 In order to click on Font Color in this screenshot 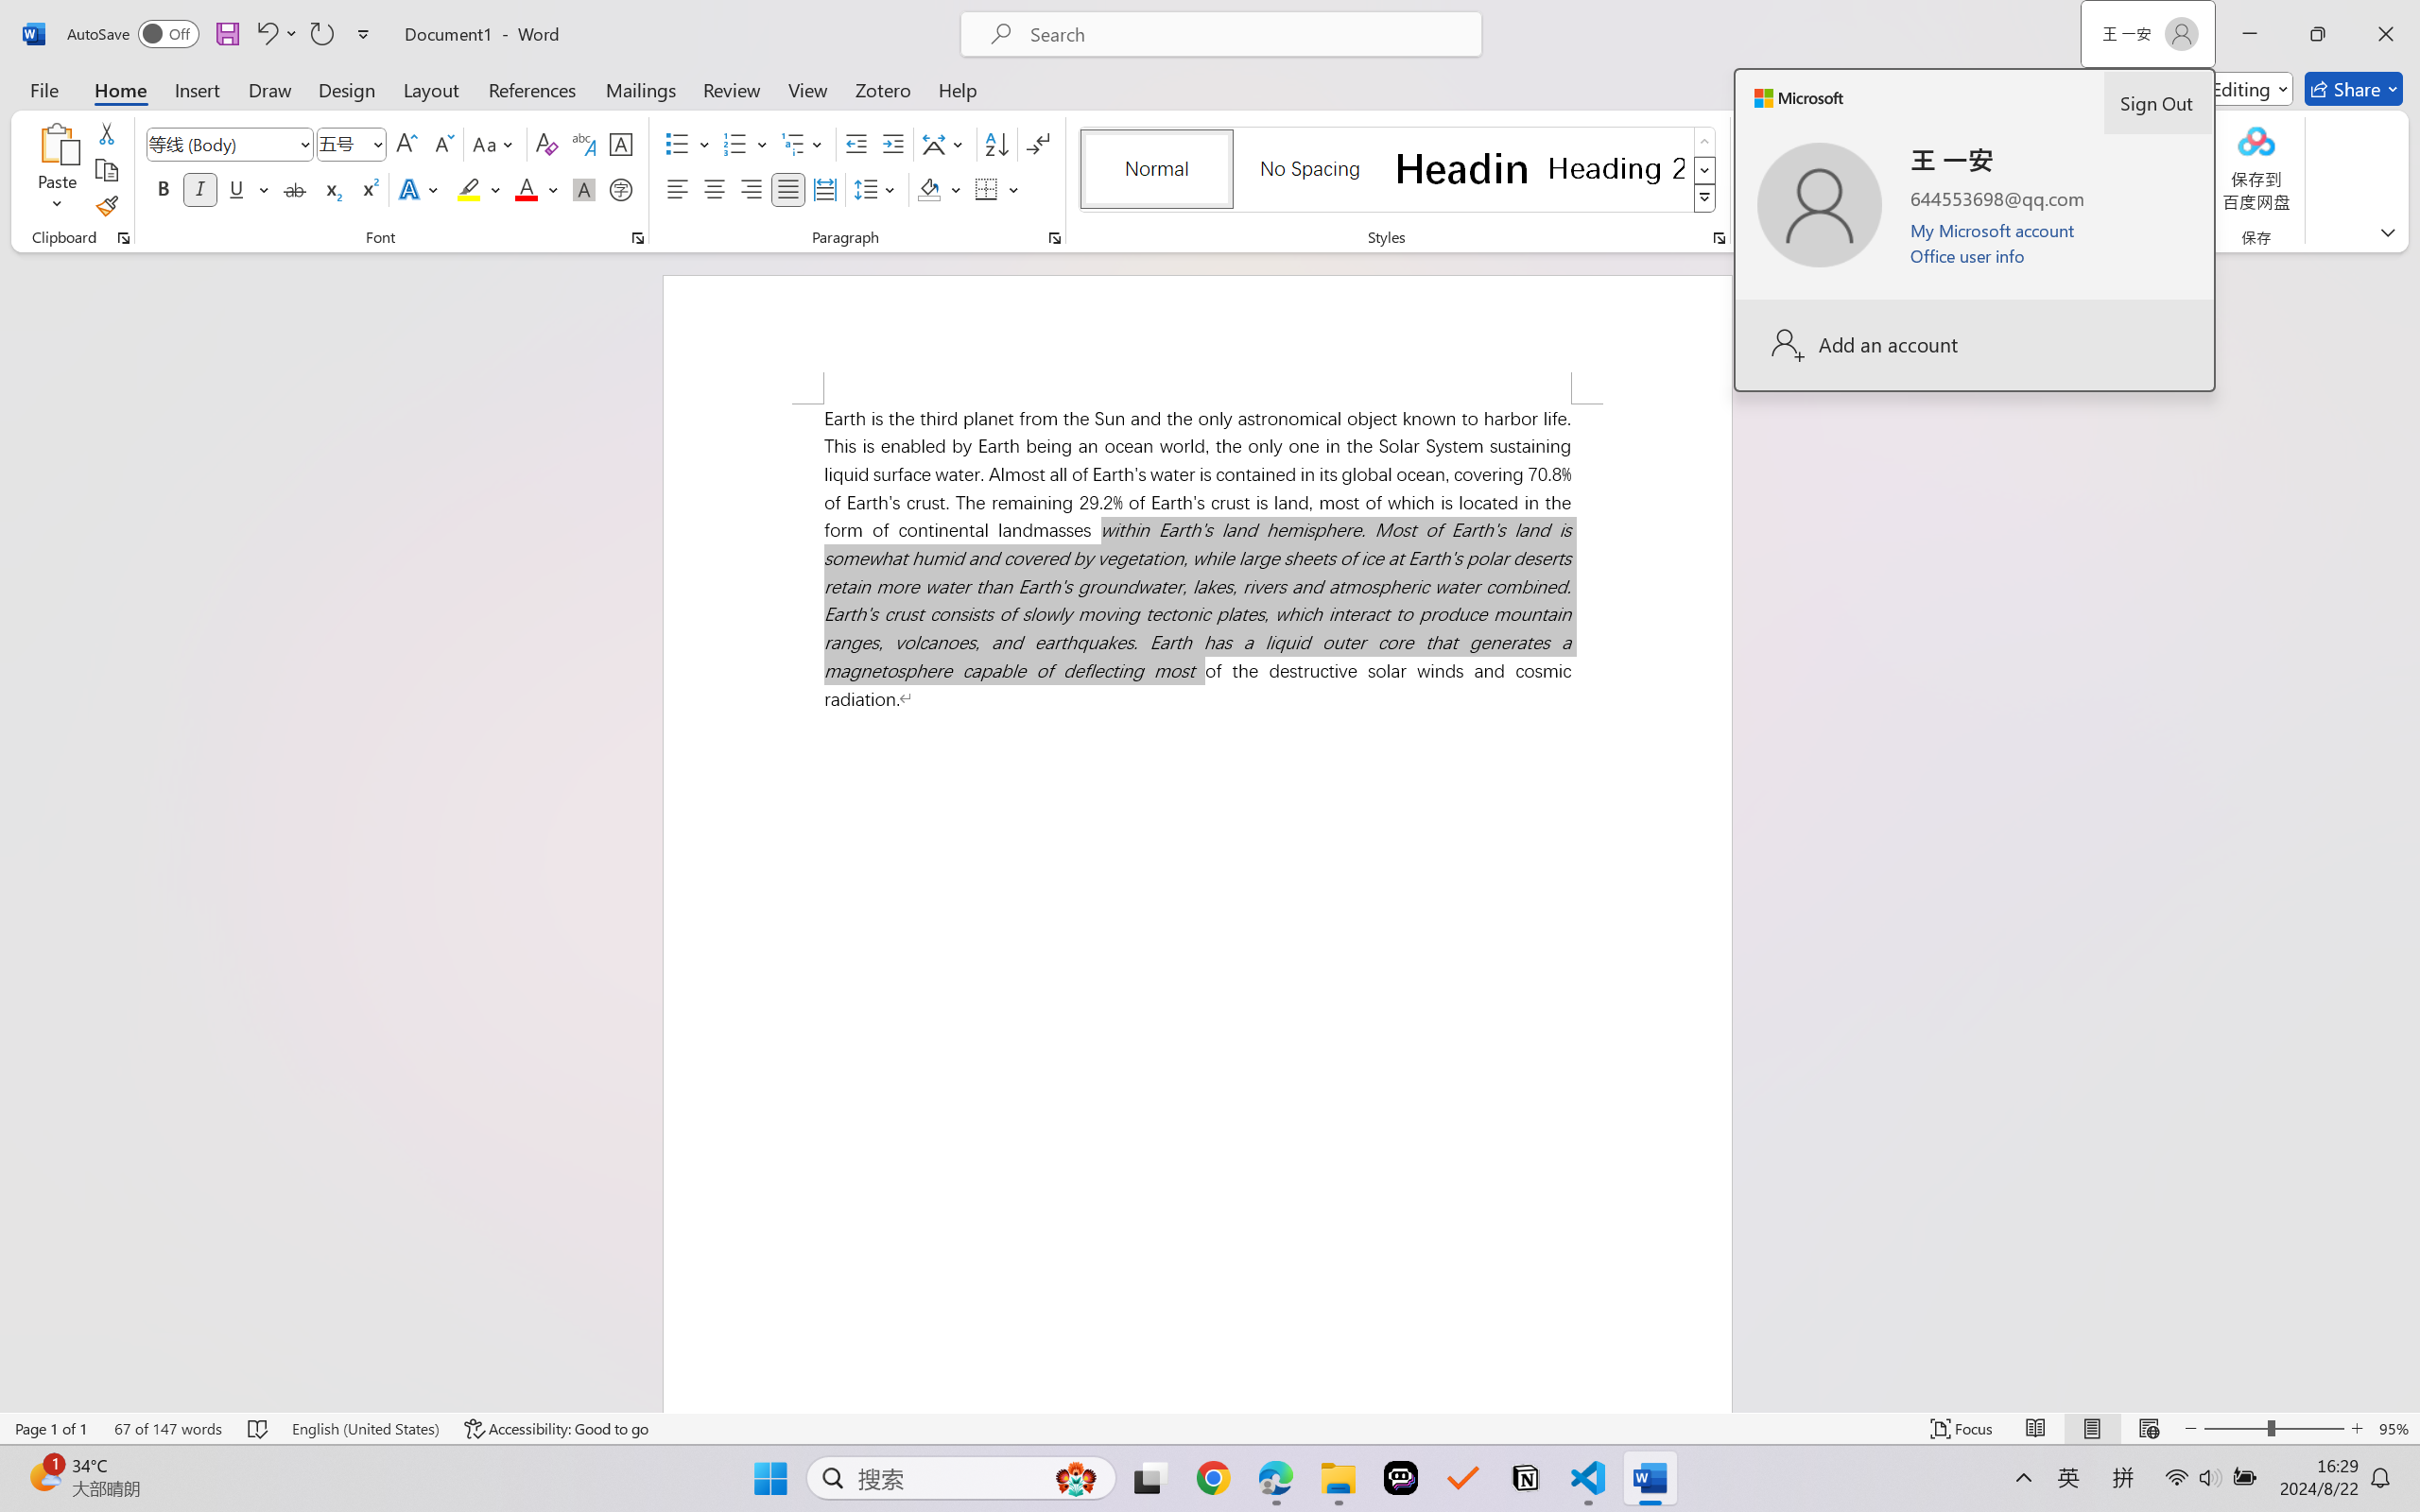, I will do `click(537, 189)`.